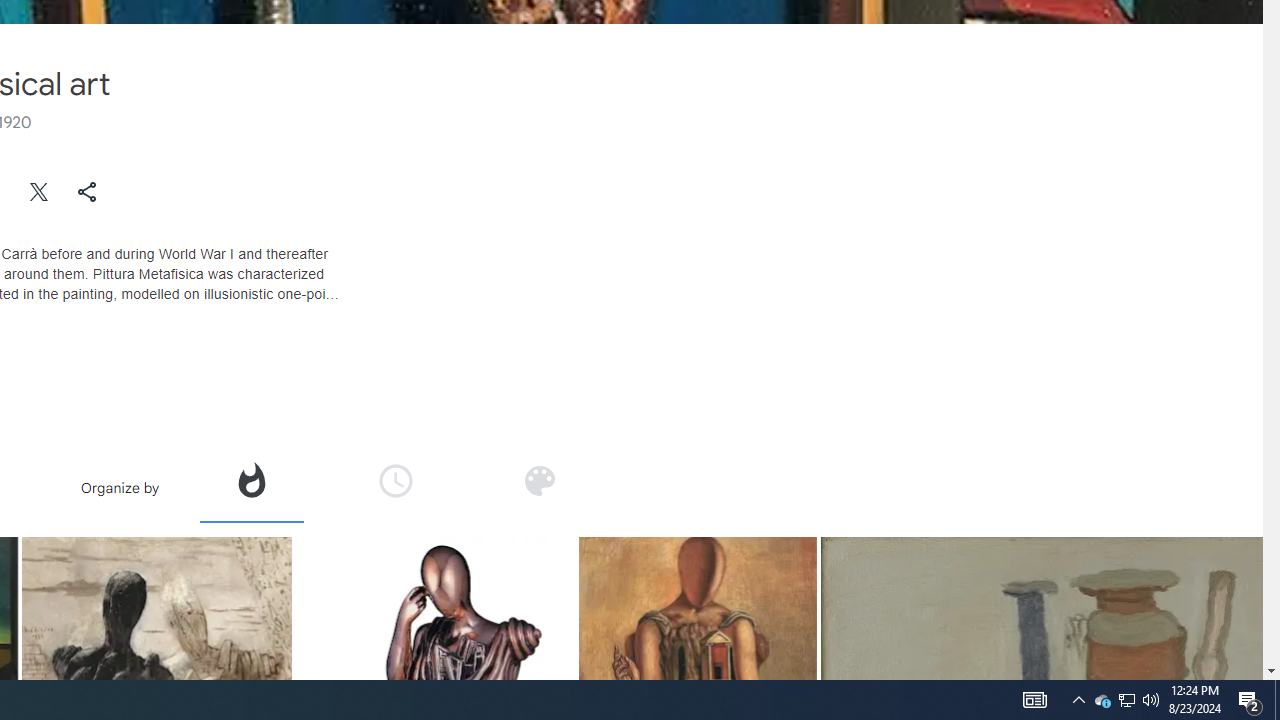  I want to click on Organize by time, so click(396, 487).